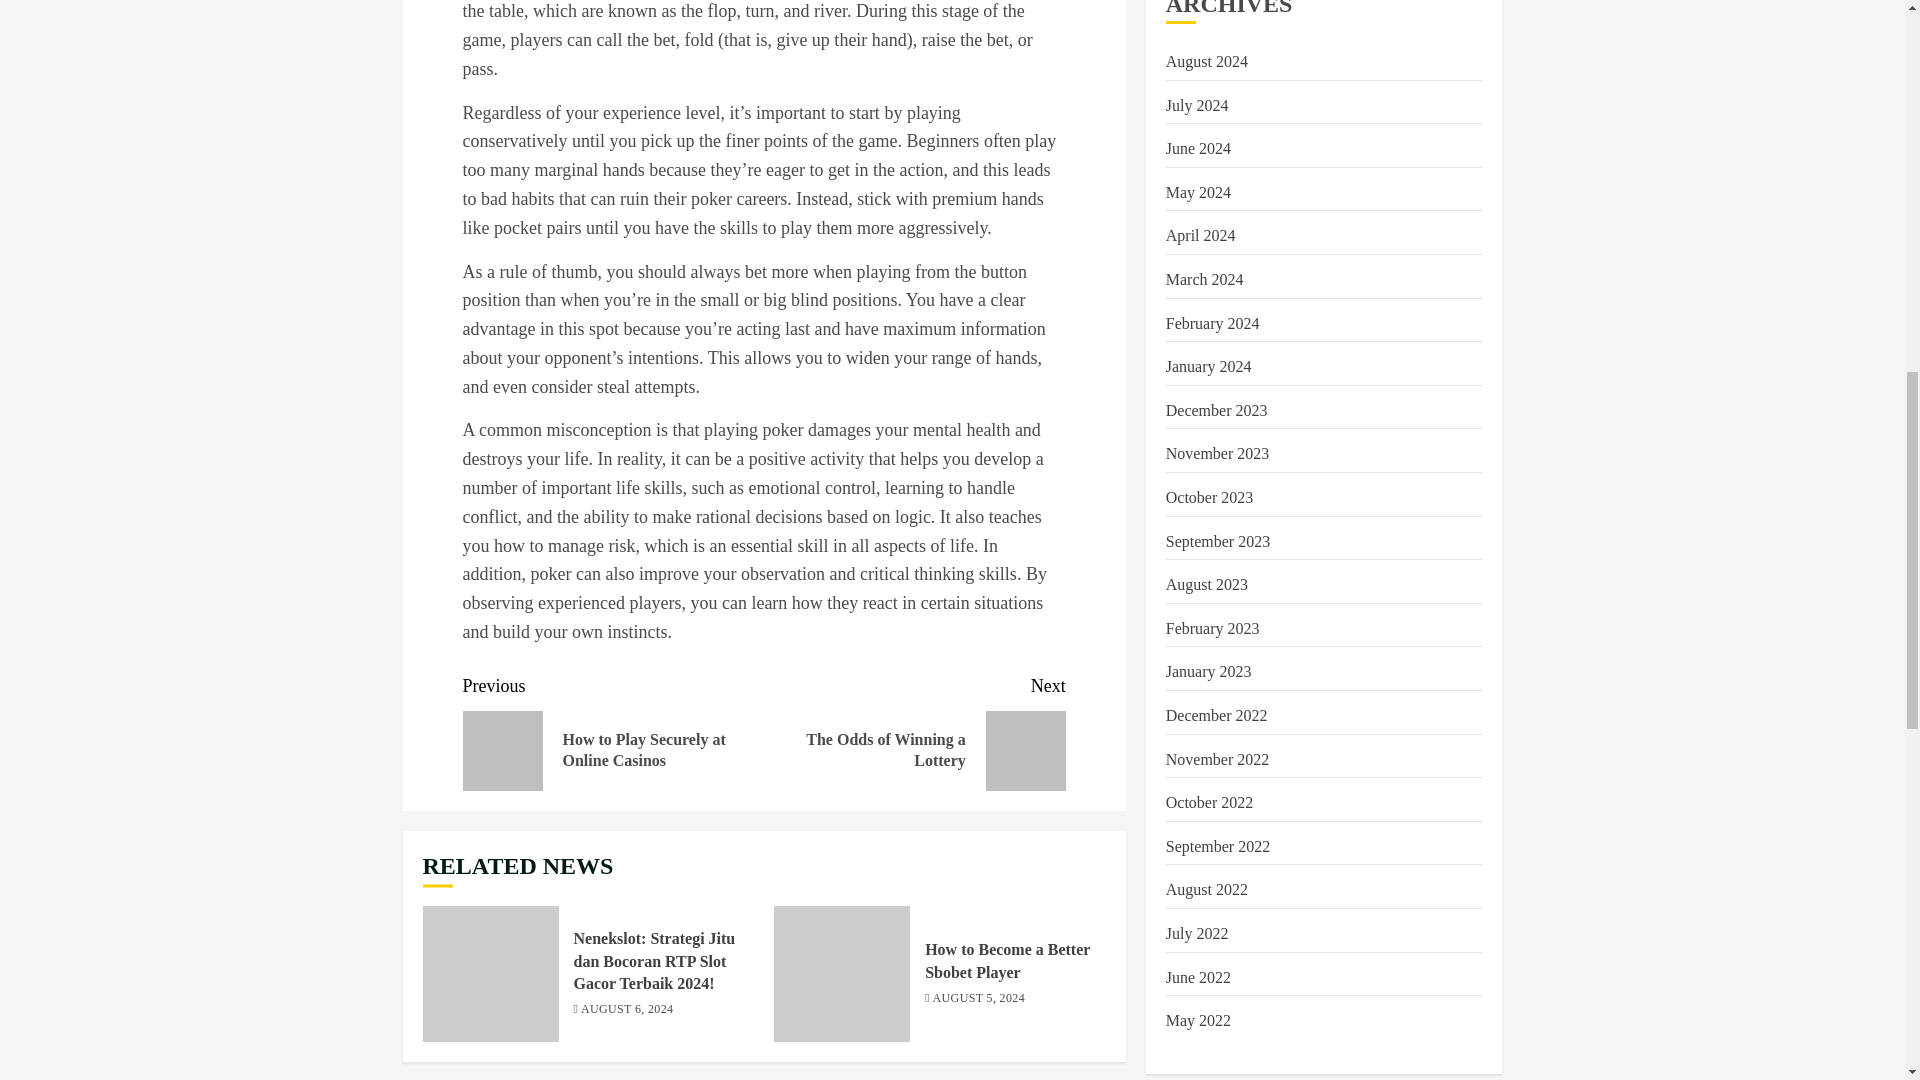  What do you see at coordinates (914, 730) in the screenshot?
I see `March 2024` at bounding box center [914, 730].